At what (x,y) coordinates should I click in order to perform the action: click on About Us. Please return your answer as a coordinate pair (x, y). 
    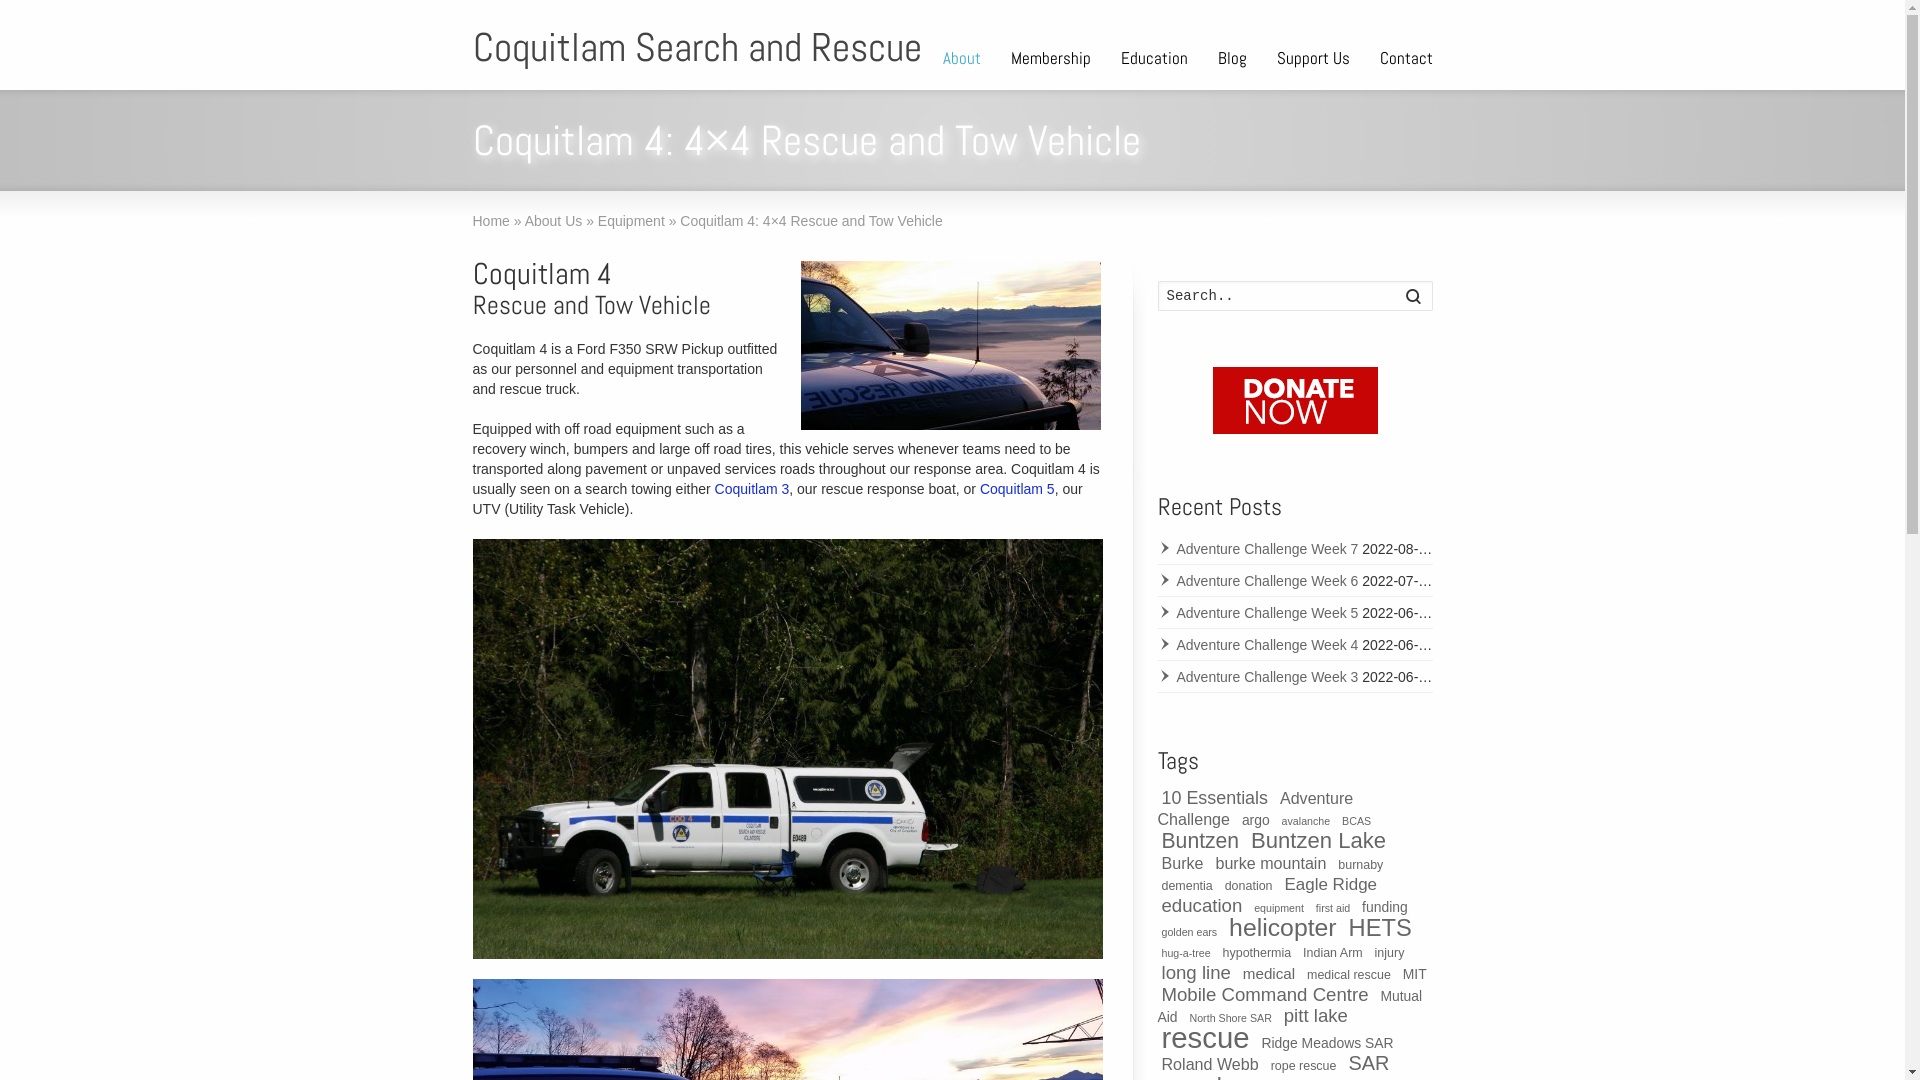
    Looking at the image, I should click on (554, 221).